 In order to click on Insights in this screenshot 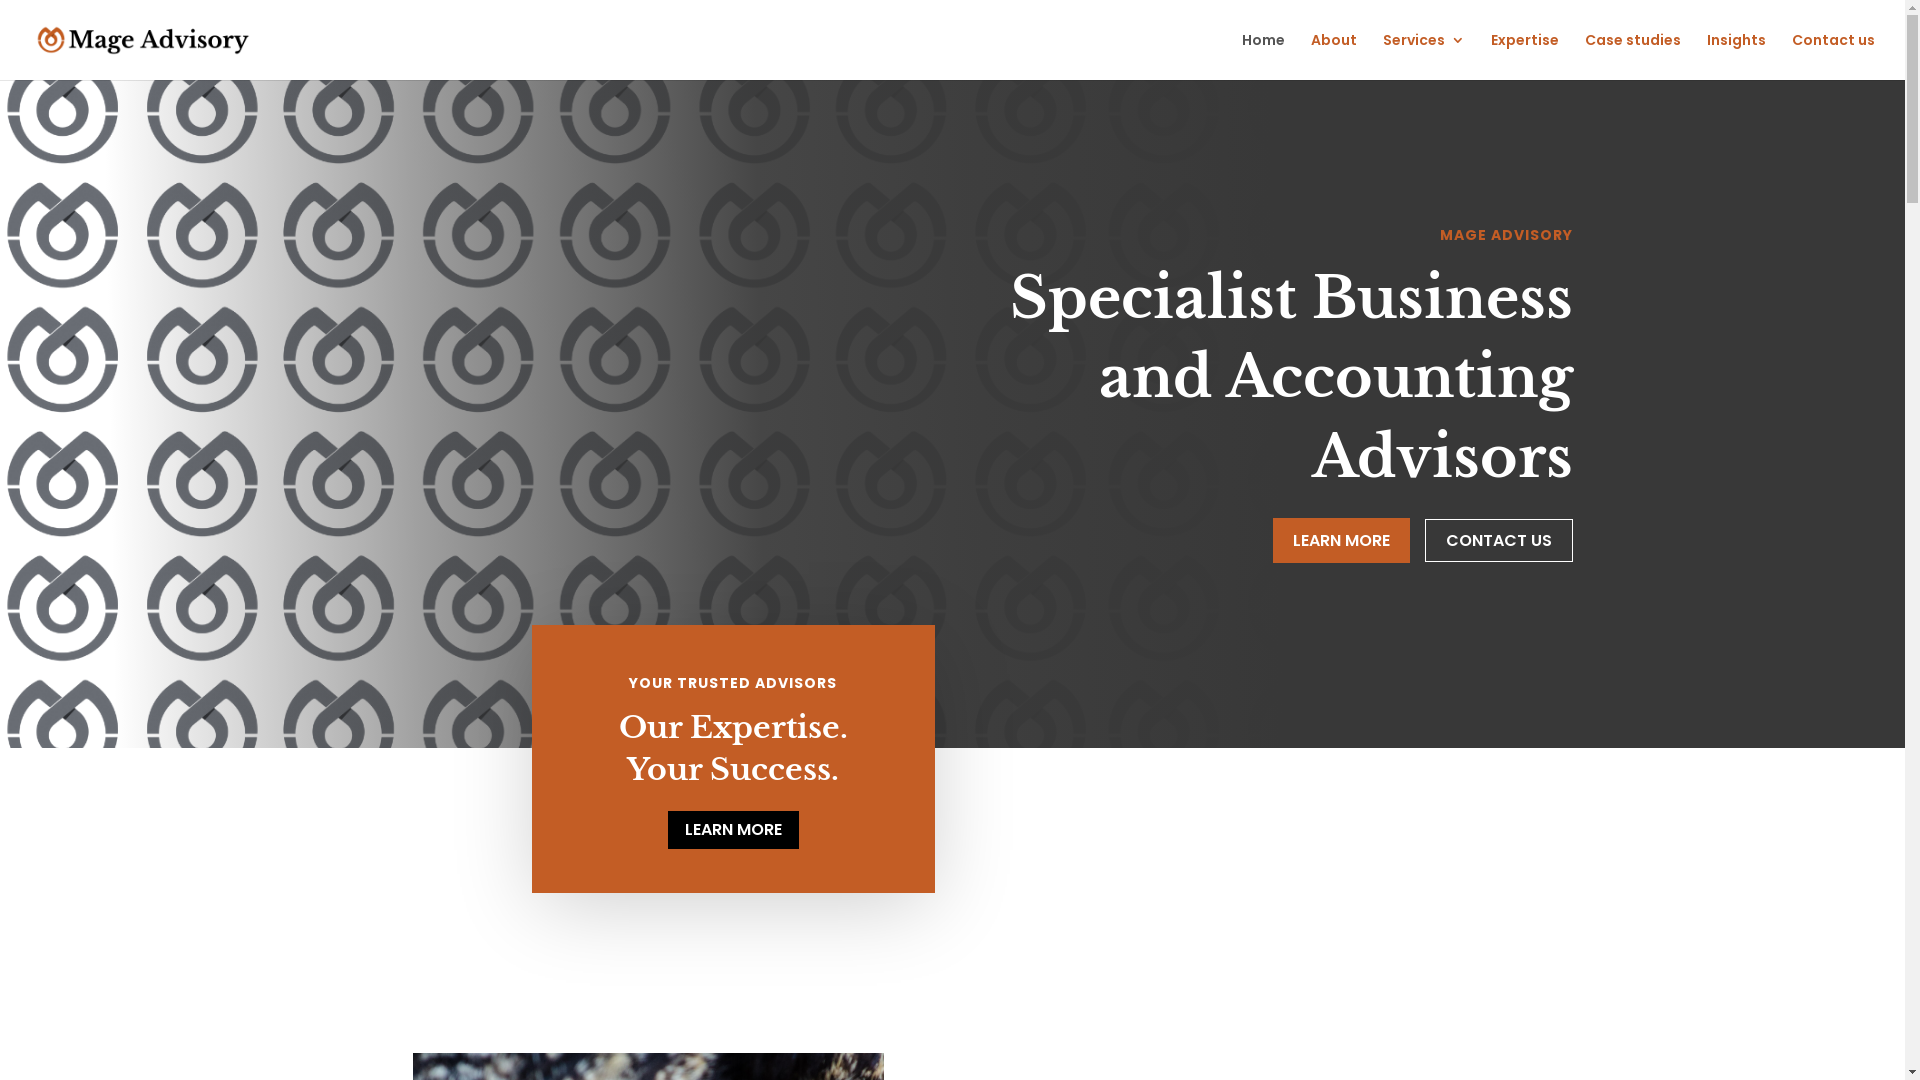, I will do `click(1736, 56)`.